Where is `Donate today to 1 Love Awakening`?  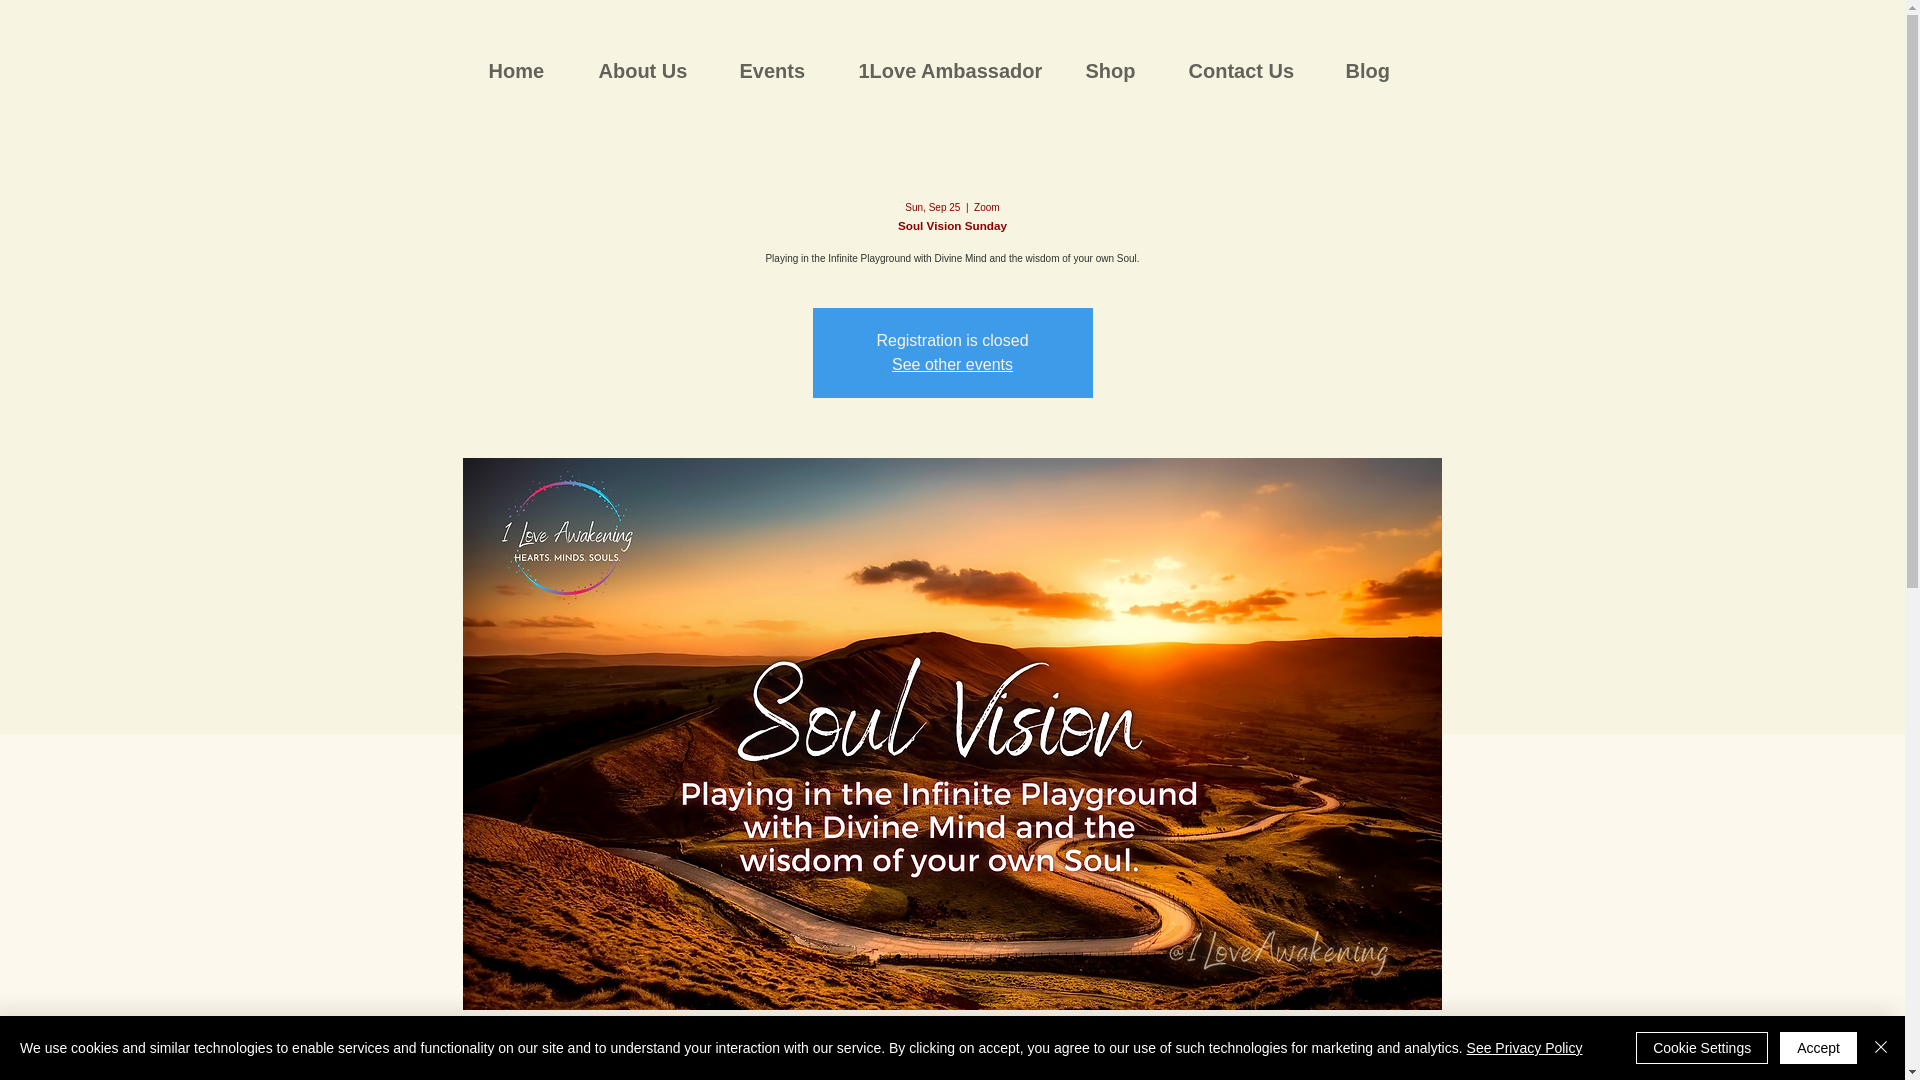 Donate today to 1 Love Awakening is located at coordinates (1380, 38).